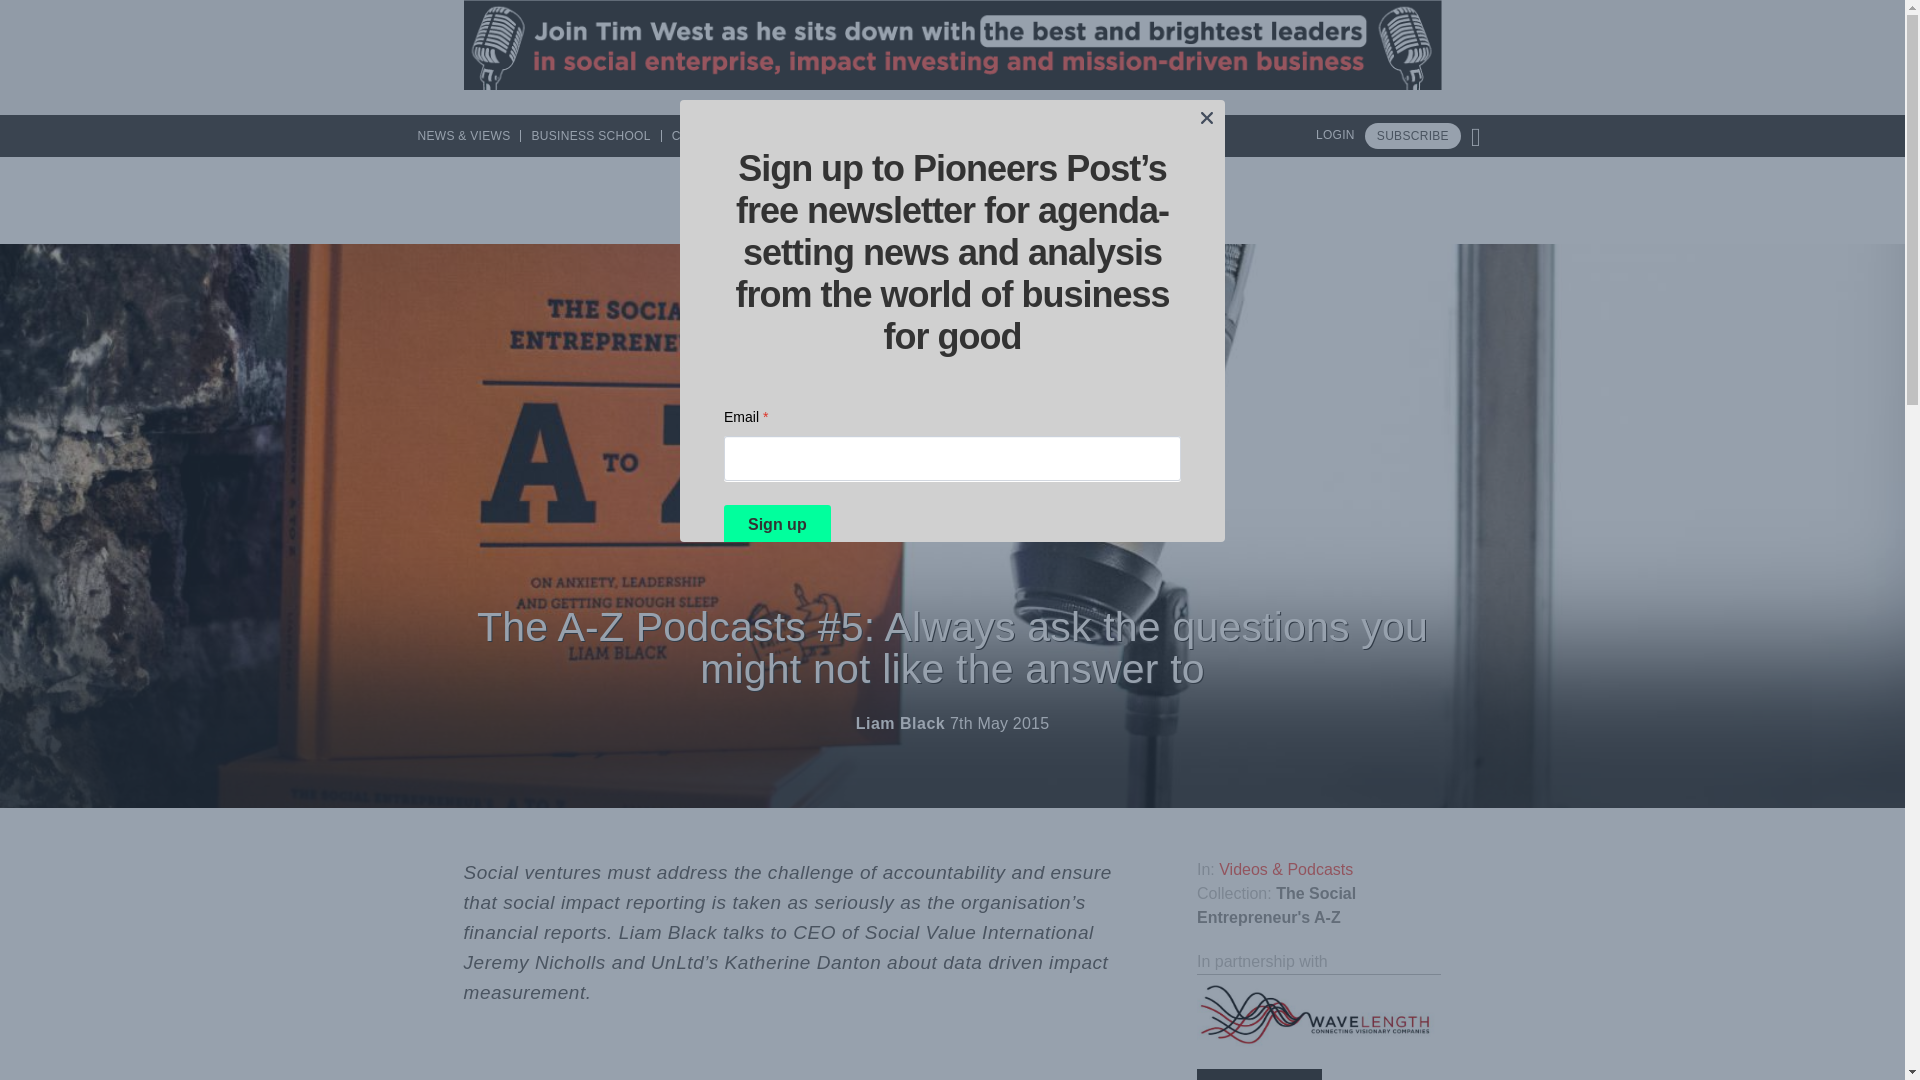 This screenshot has height=1080, width=1920. What do you see at coordinates (1413, 136) in the screenshot?
I see `SUBSCRIBE` at bounding box center [1413, 136].